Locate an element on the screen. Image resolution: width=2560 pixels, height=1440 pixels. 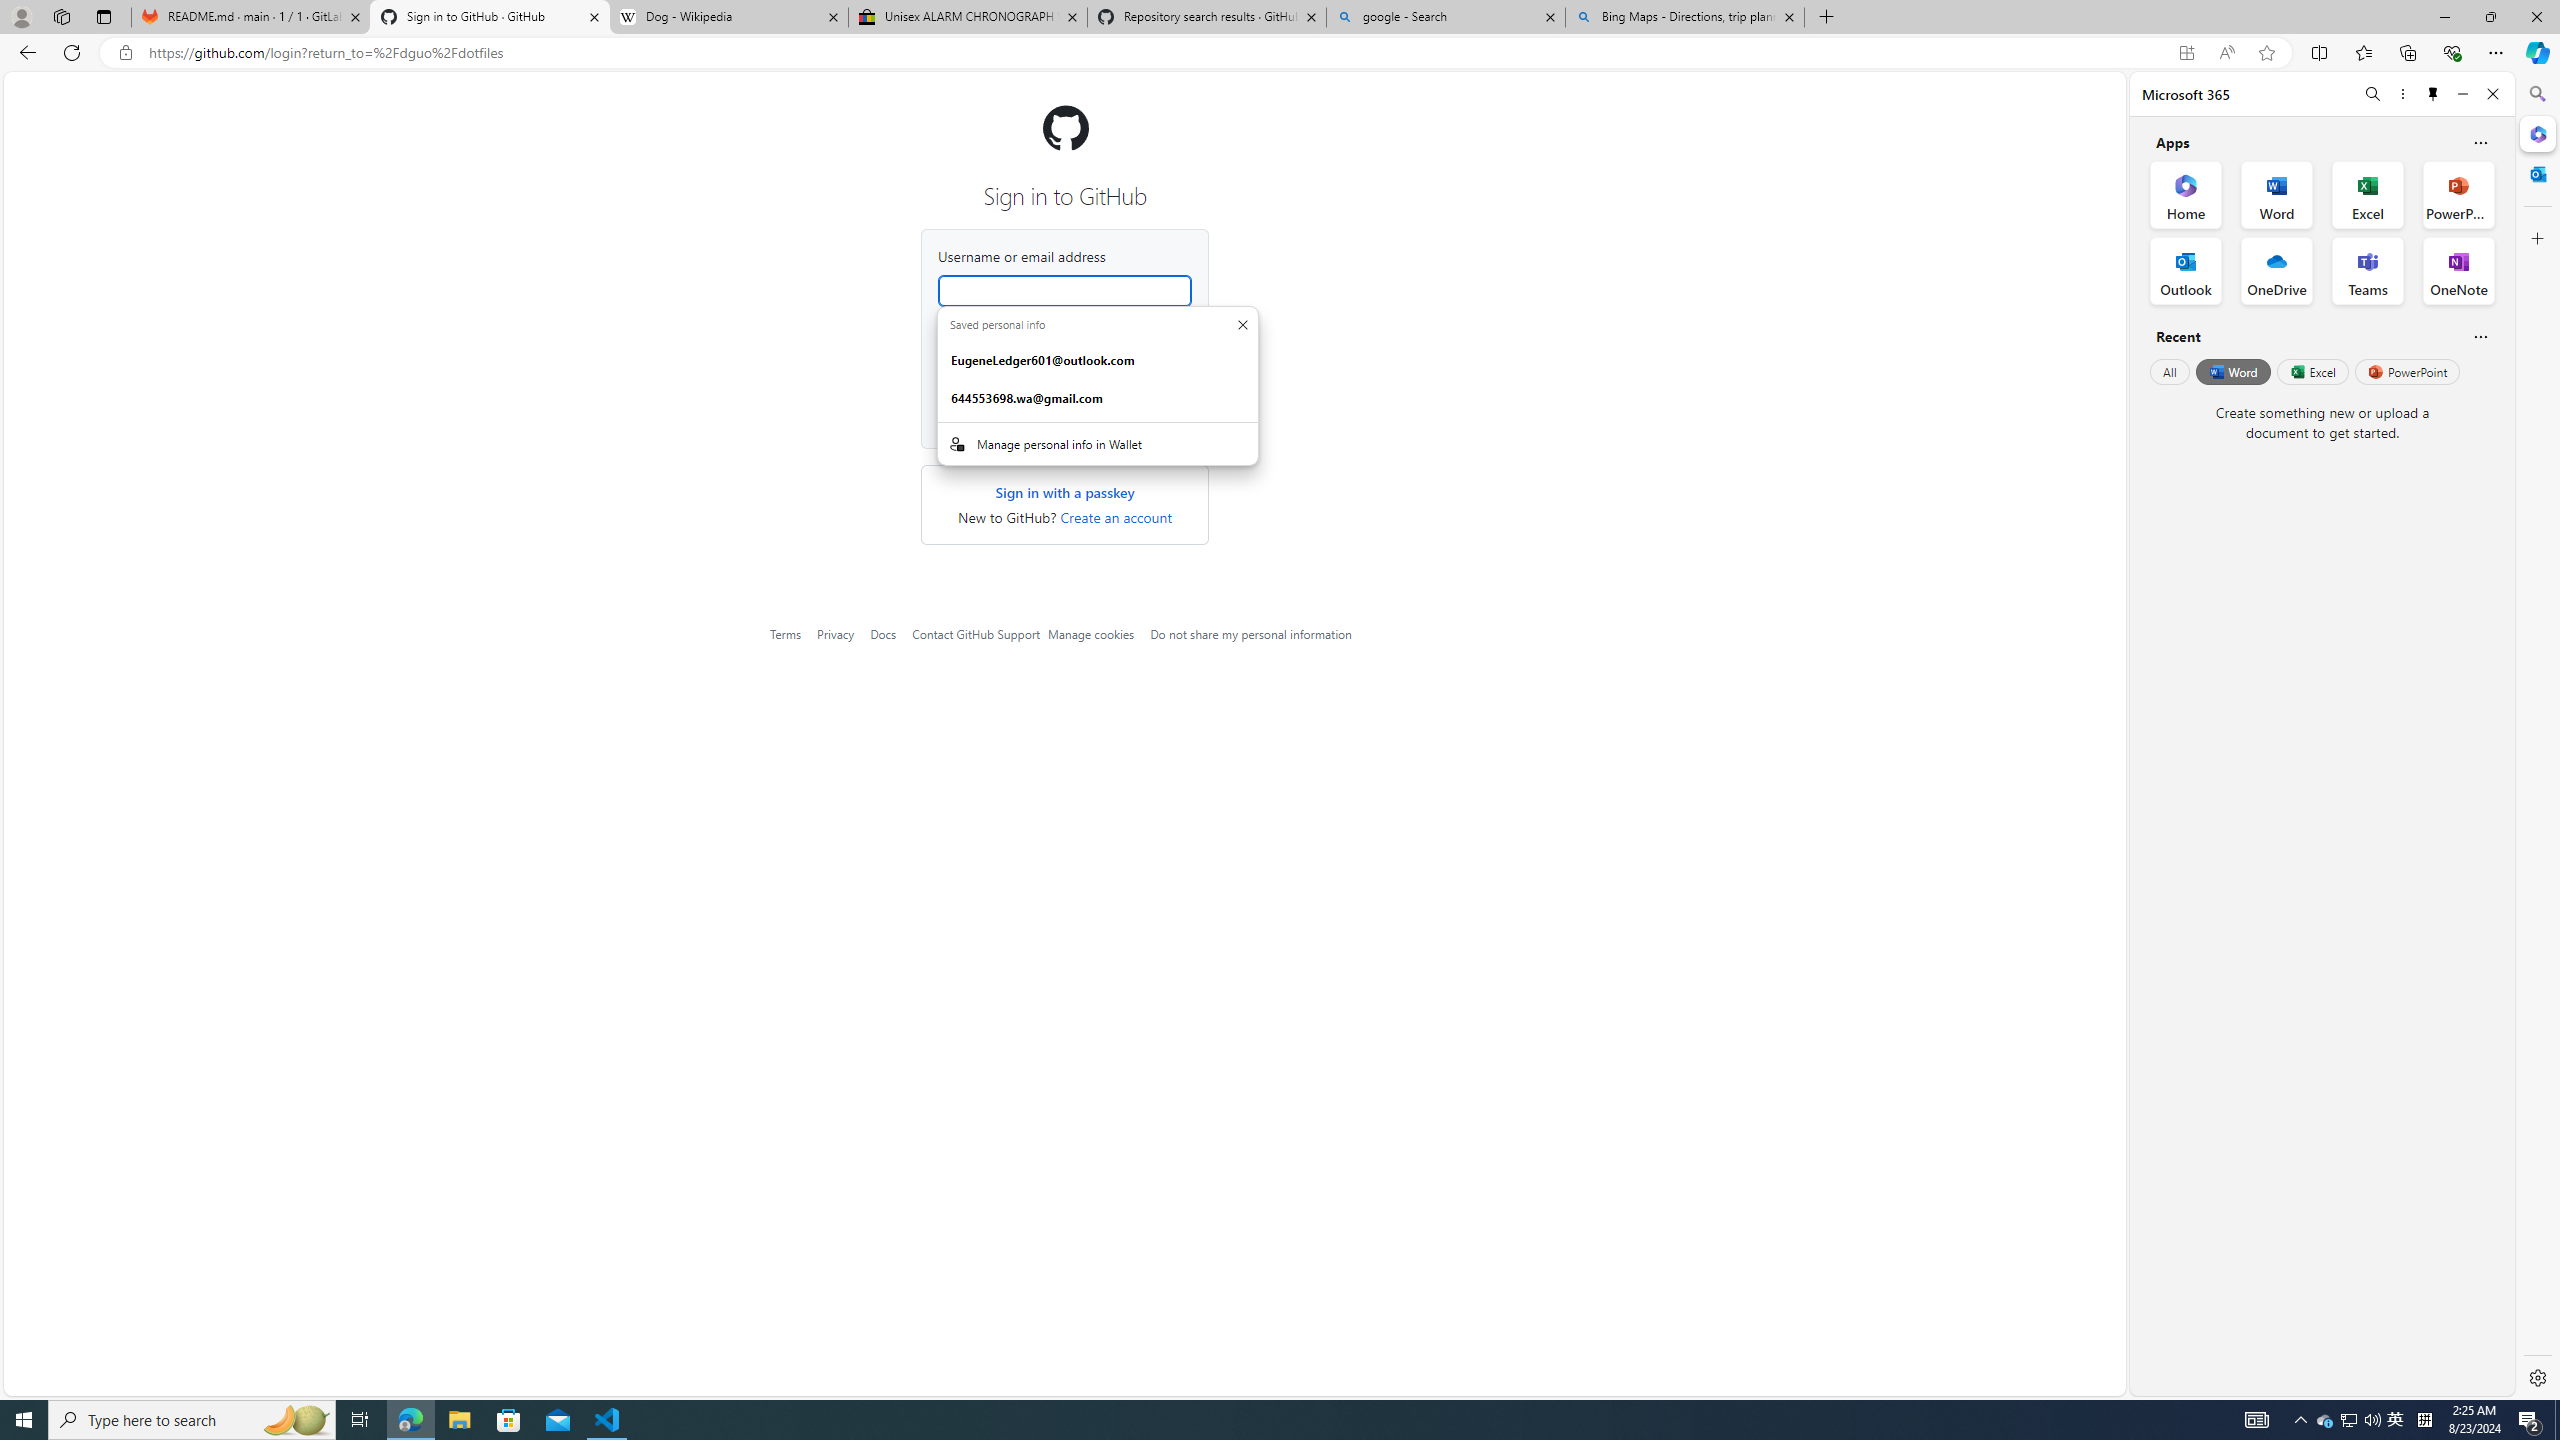
Unpin side pane is located at coordinates (2433, 94).